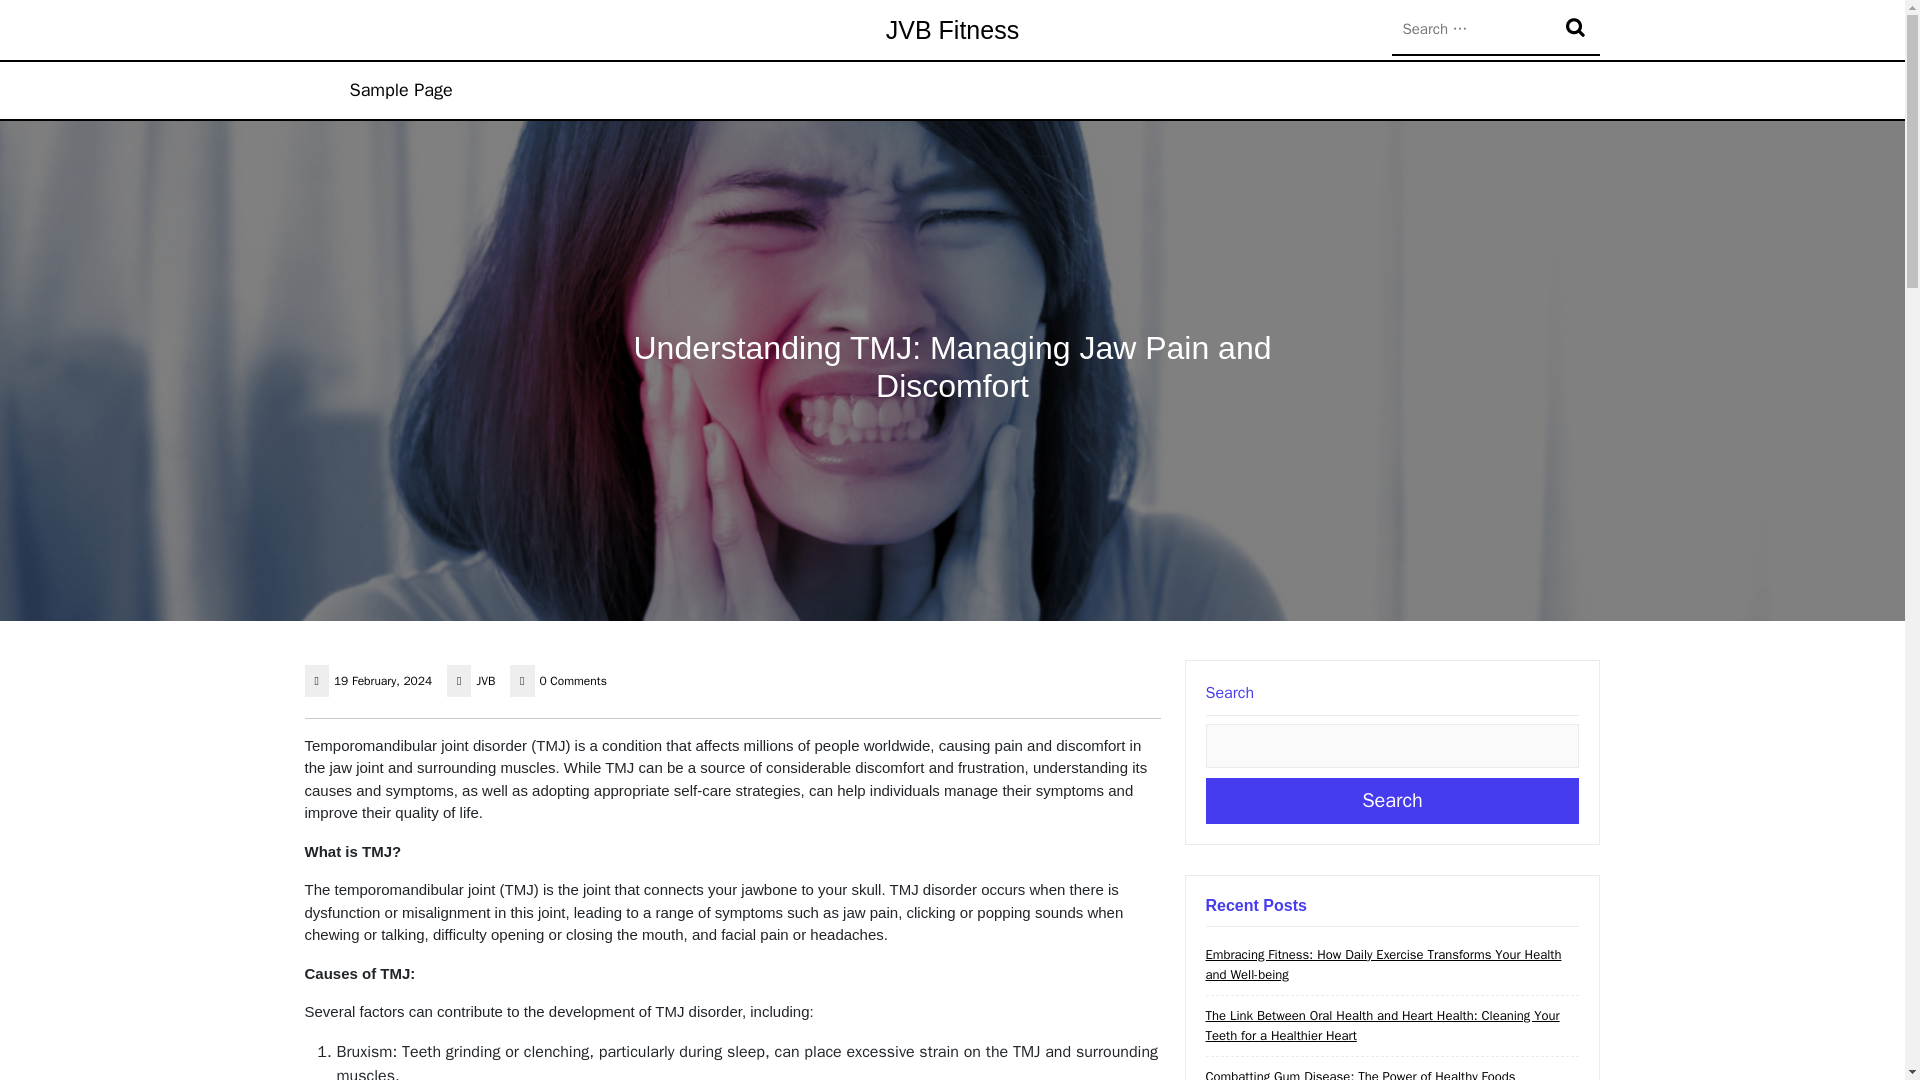 The image size is (1920, 1080). Describe the element at coordinates (1360, 1074) in the screenshot. I see `Combatting Gum Disease: The Power of Healthy Foods` at that location.